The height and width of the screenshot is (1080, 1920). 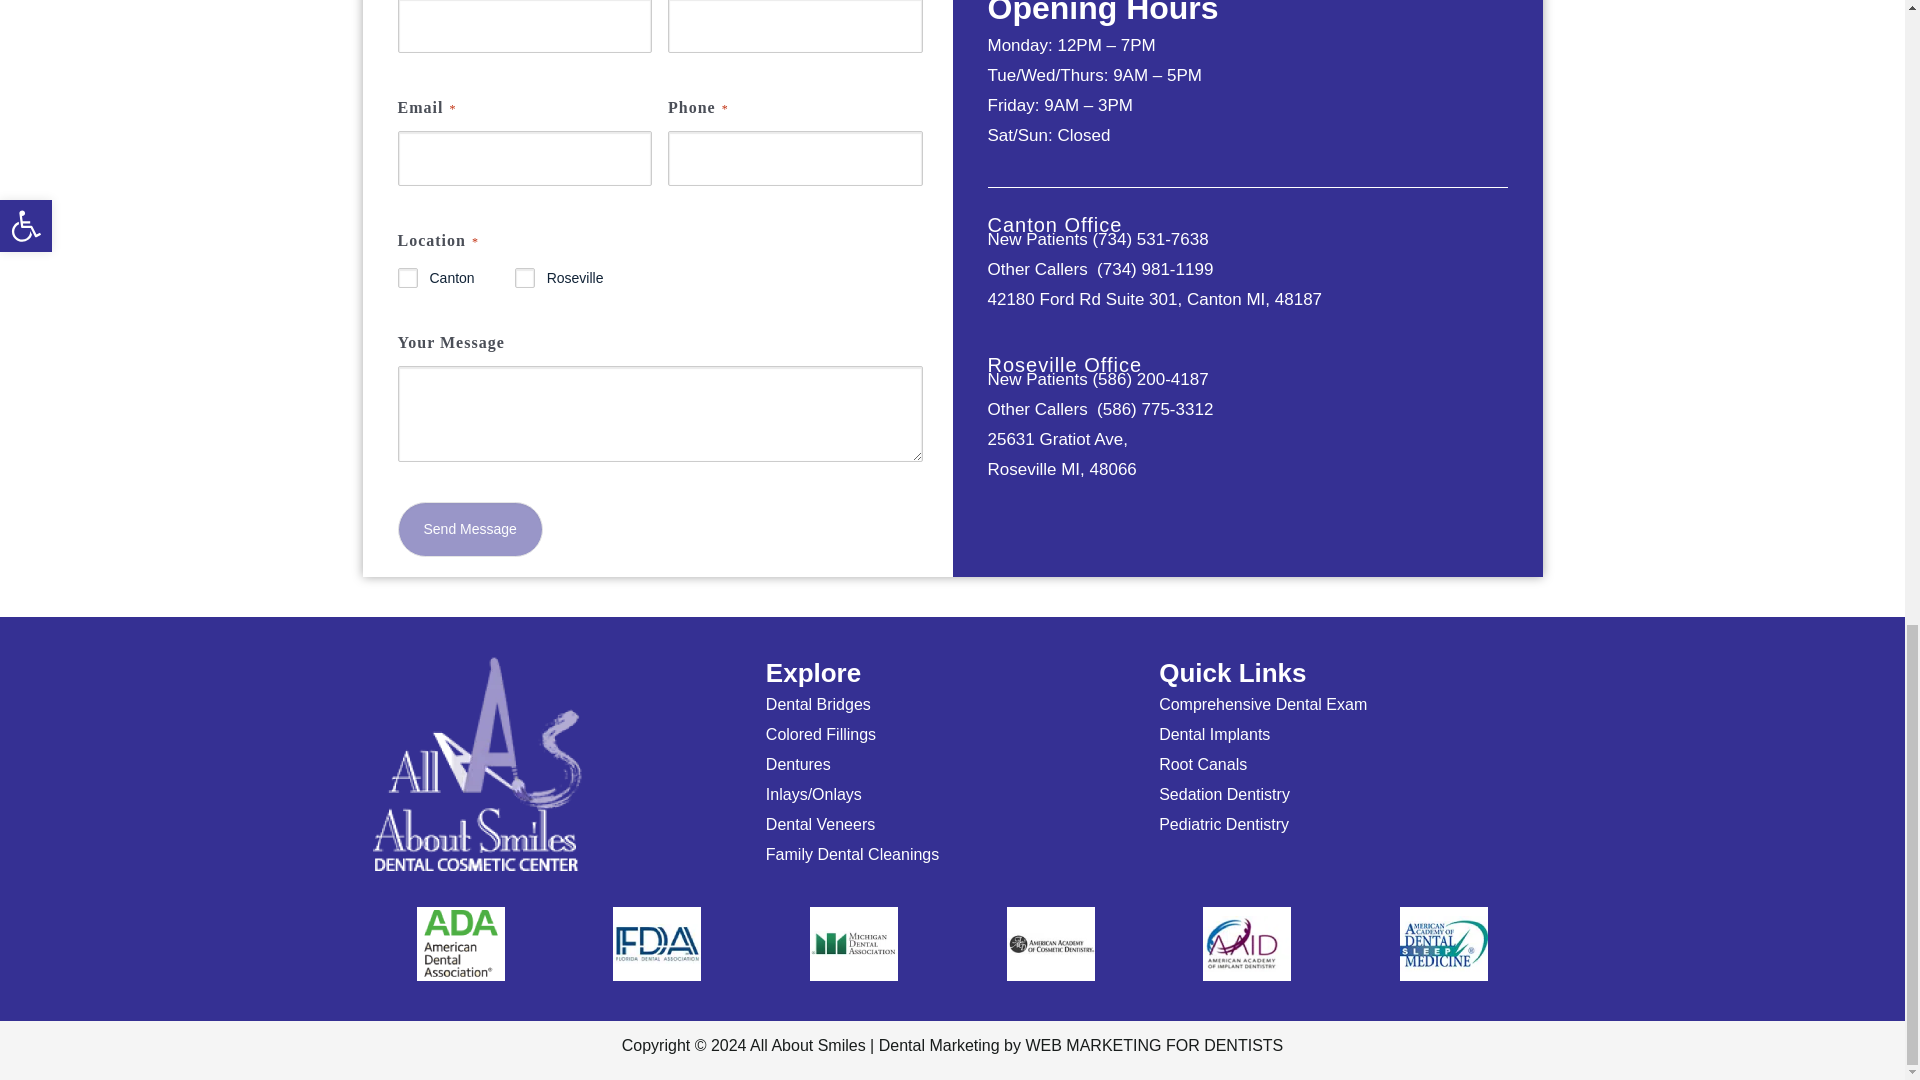 I want to click on Roseville, so click(x=524, y=278).